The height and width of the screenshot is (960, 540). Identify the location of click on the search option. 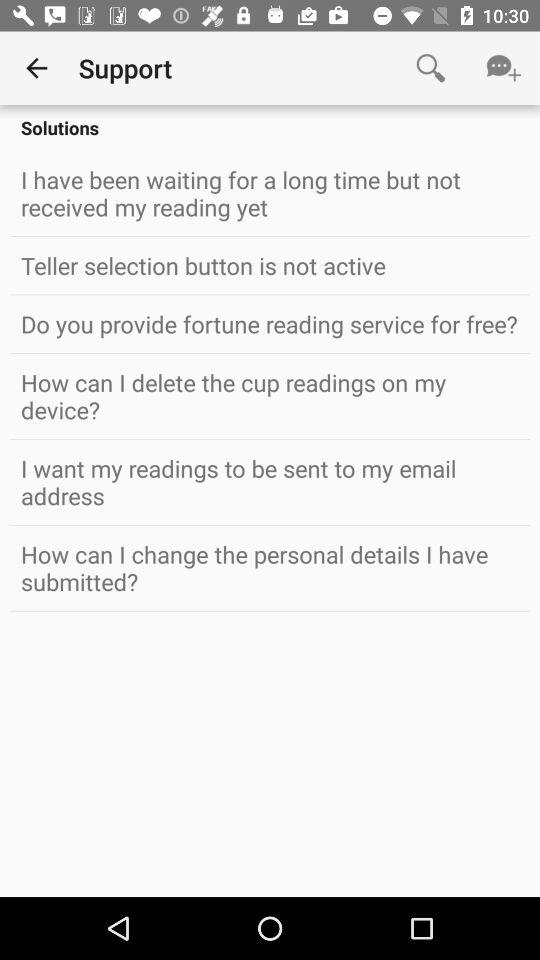
(431, 68).